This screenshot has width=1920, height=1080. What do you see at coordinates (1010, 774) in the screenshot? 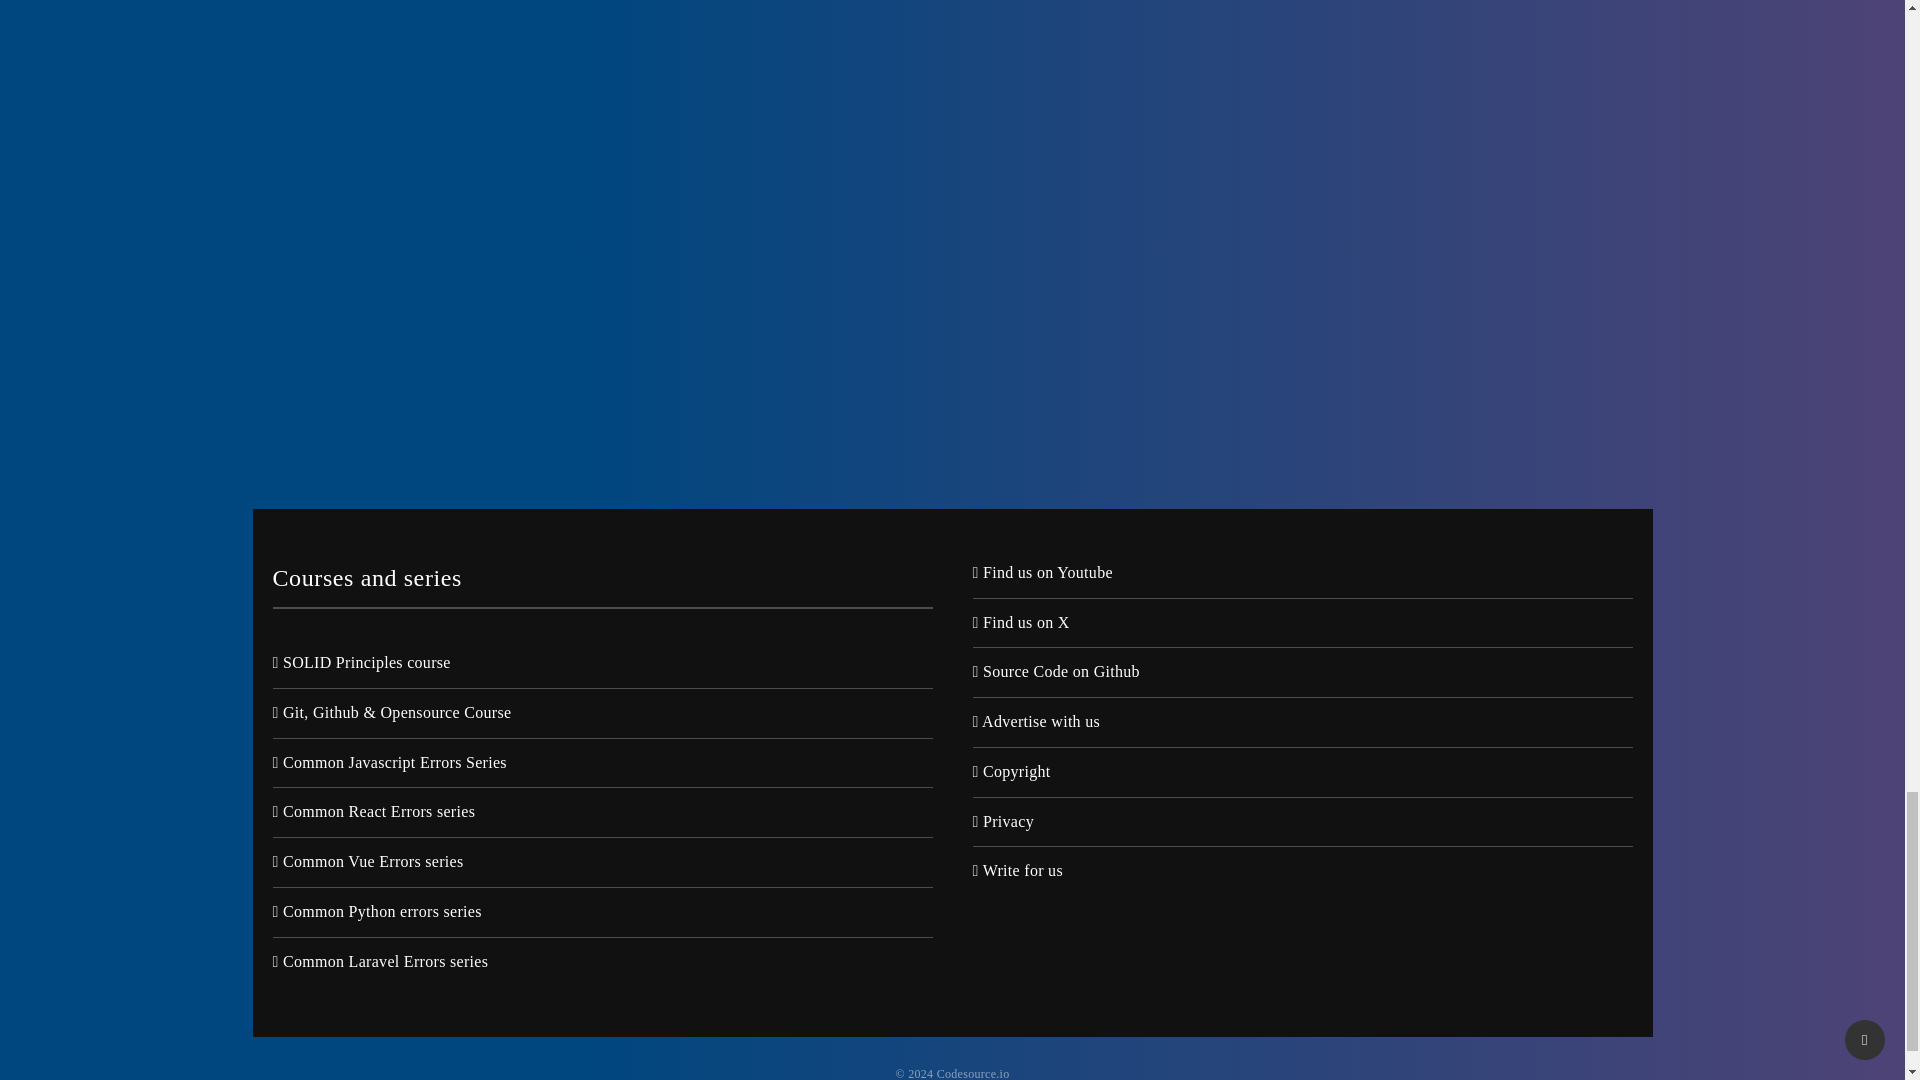
I see `Copyright` at bounding box center [1010, 774].